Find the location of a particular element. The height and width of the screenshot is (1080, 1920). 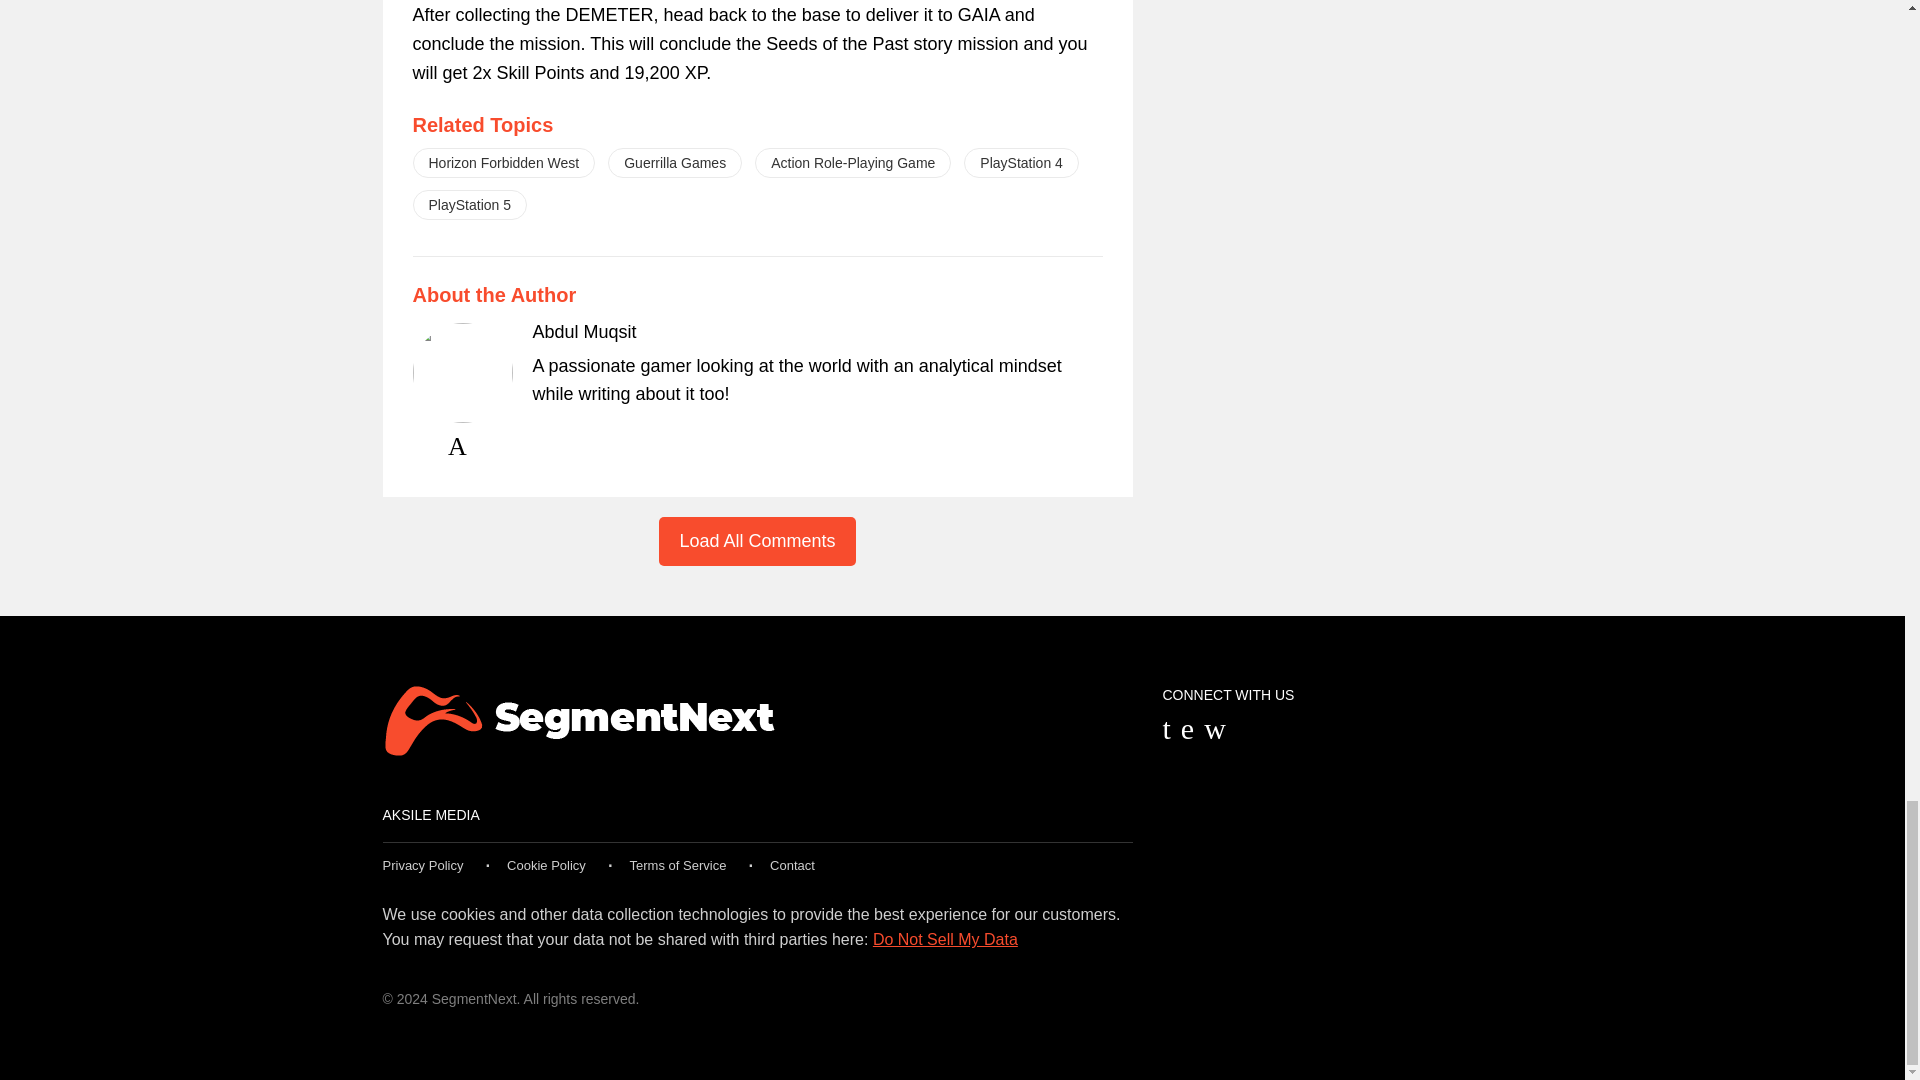

Guerrilla Games is located at coordinates (674, 162).